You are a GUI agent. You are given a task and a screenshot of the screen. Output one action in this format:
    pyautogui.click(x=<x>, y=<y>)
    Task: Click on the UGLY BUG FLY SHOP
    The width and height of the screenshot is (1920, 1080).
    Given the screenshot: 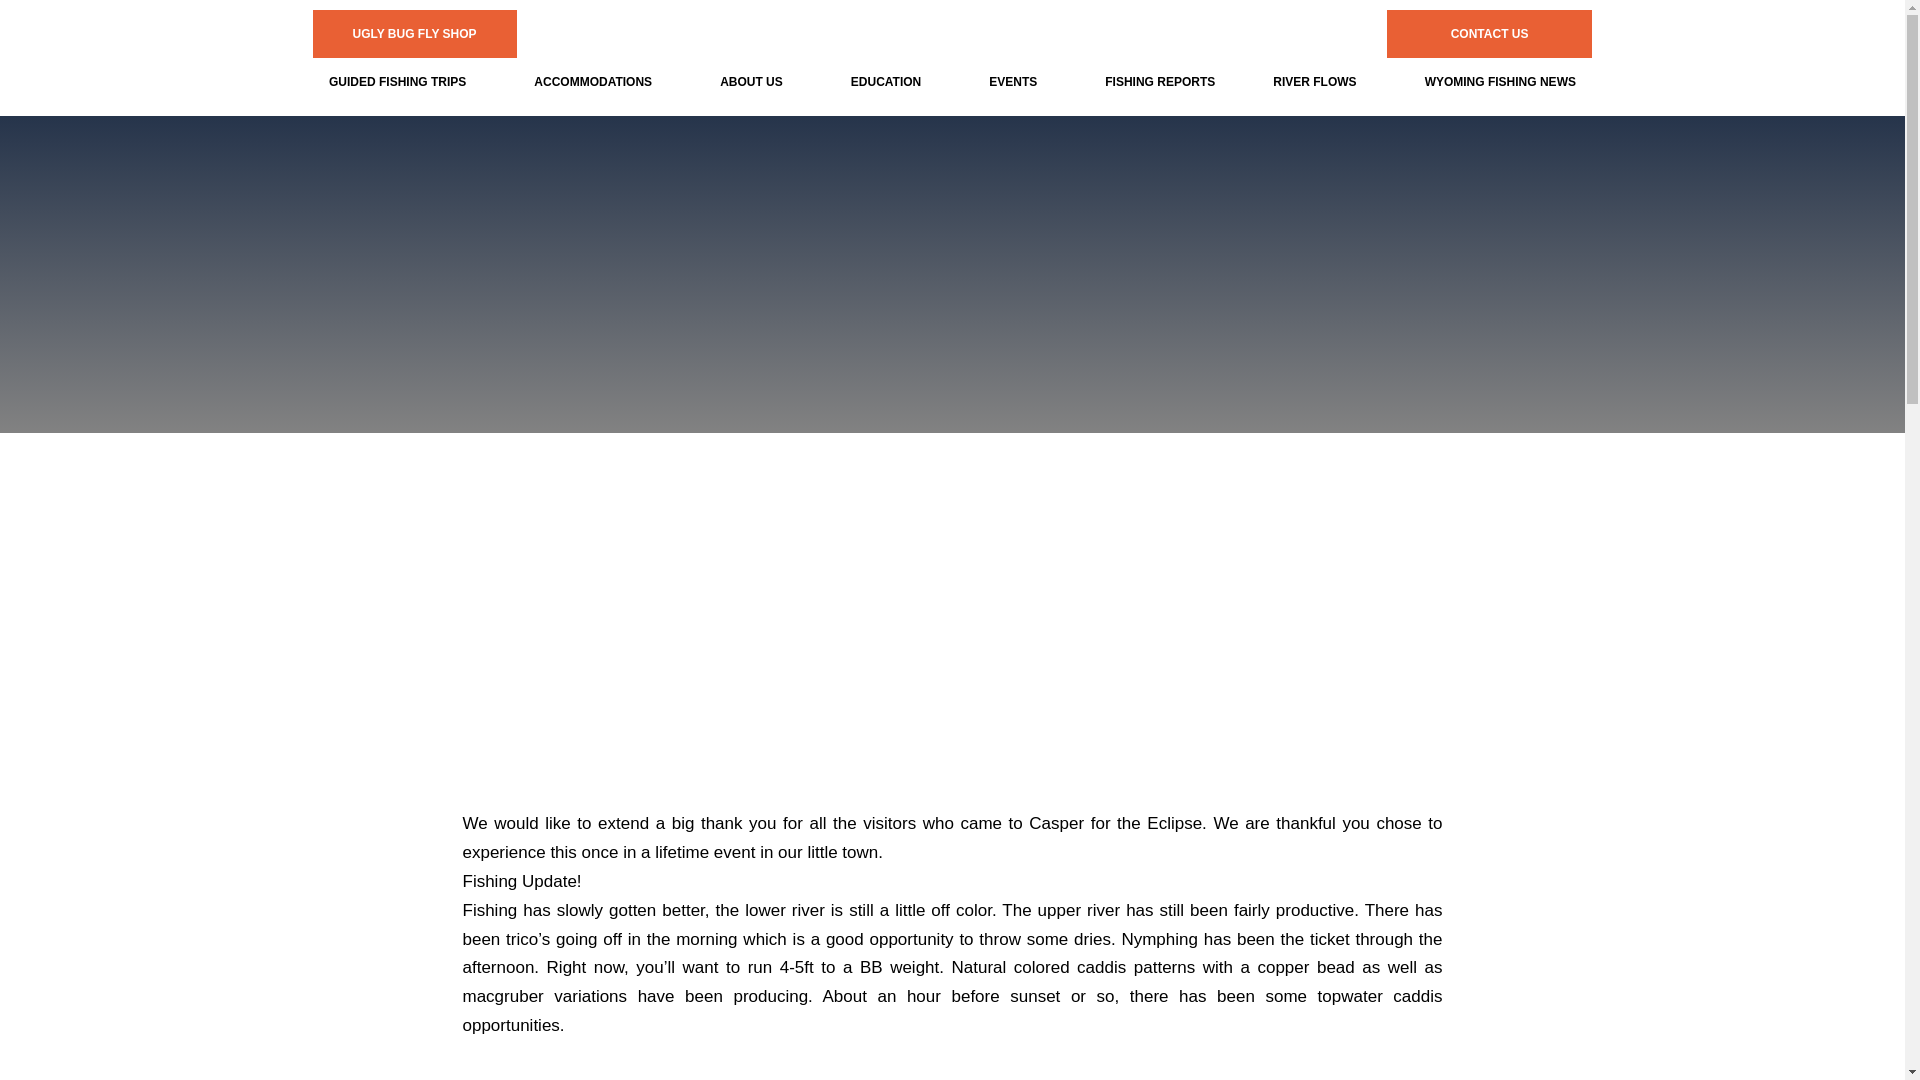 What is the action you would take?
    pyautogui.click(x=414, y=34)
    